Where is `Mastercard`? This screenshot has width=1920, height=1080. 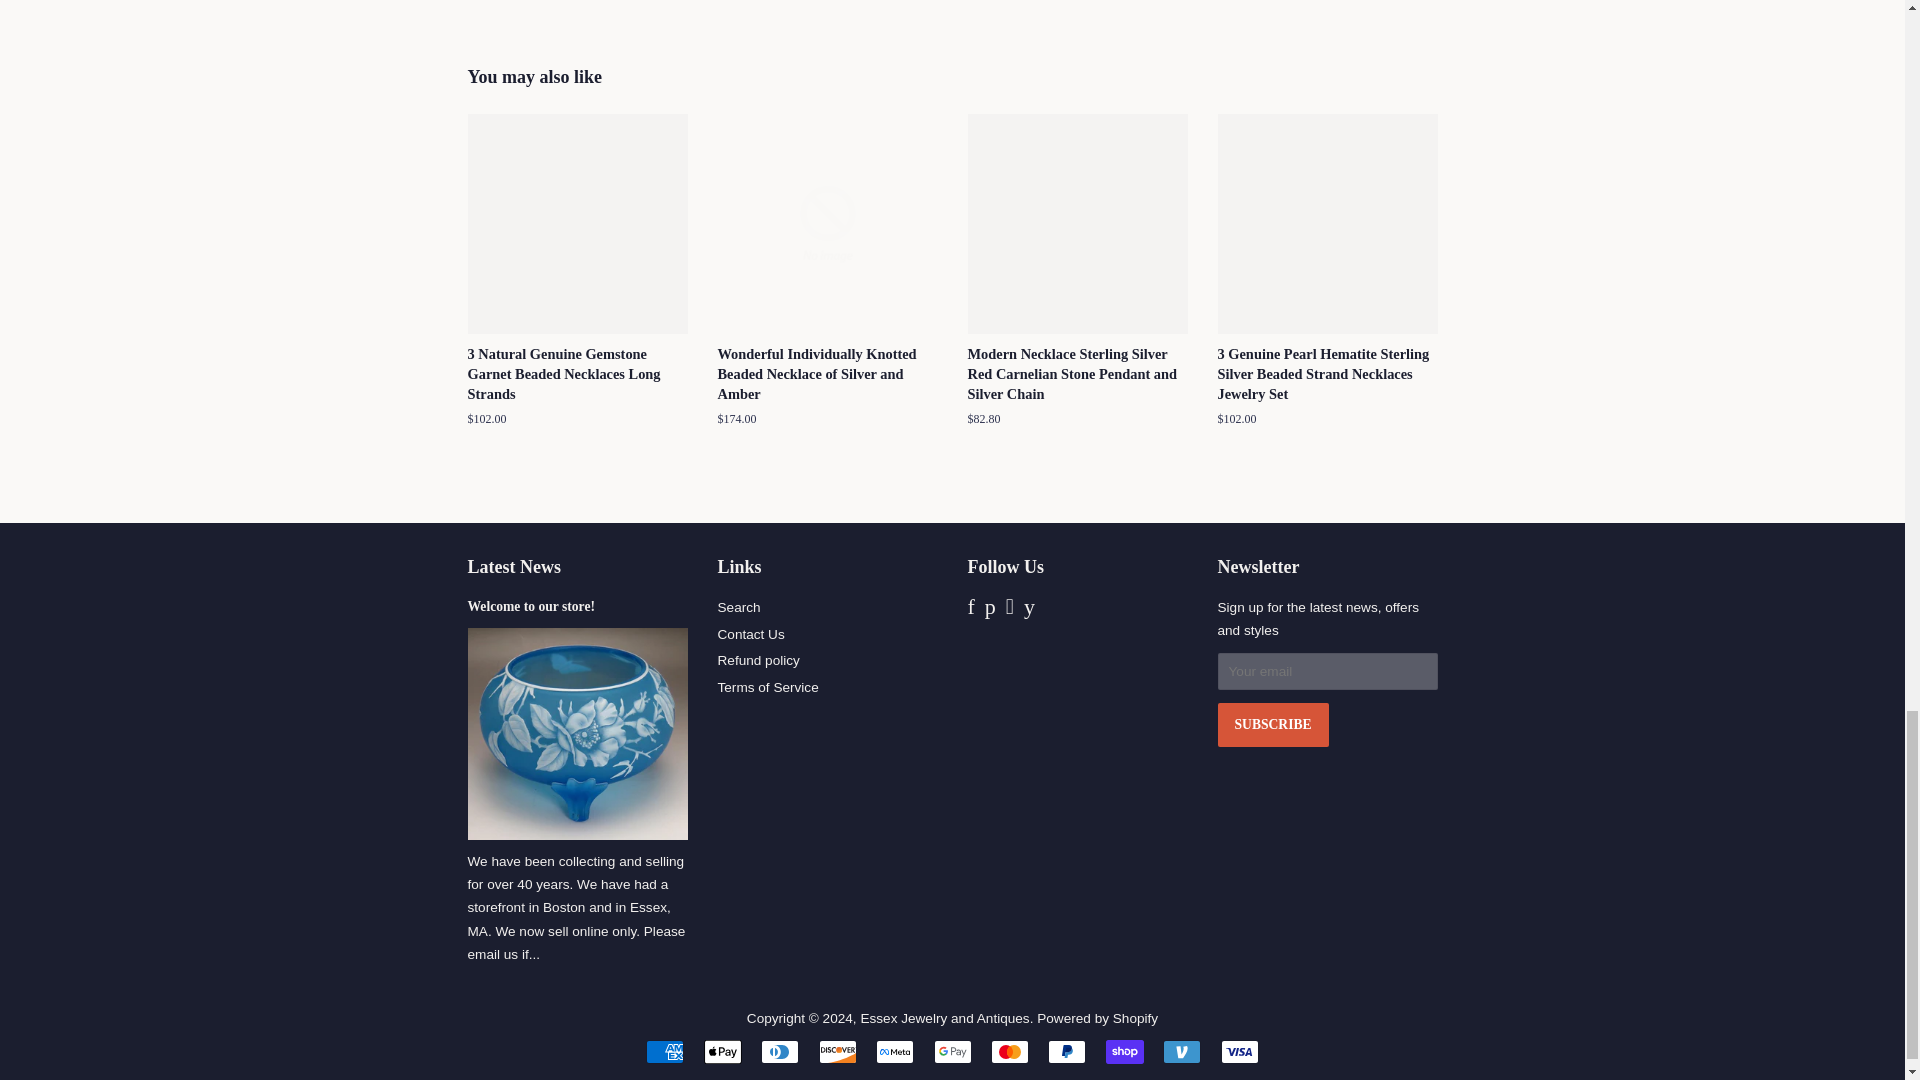
Mastercard is located at coordinates (1010, 1052).